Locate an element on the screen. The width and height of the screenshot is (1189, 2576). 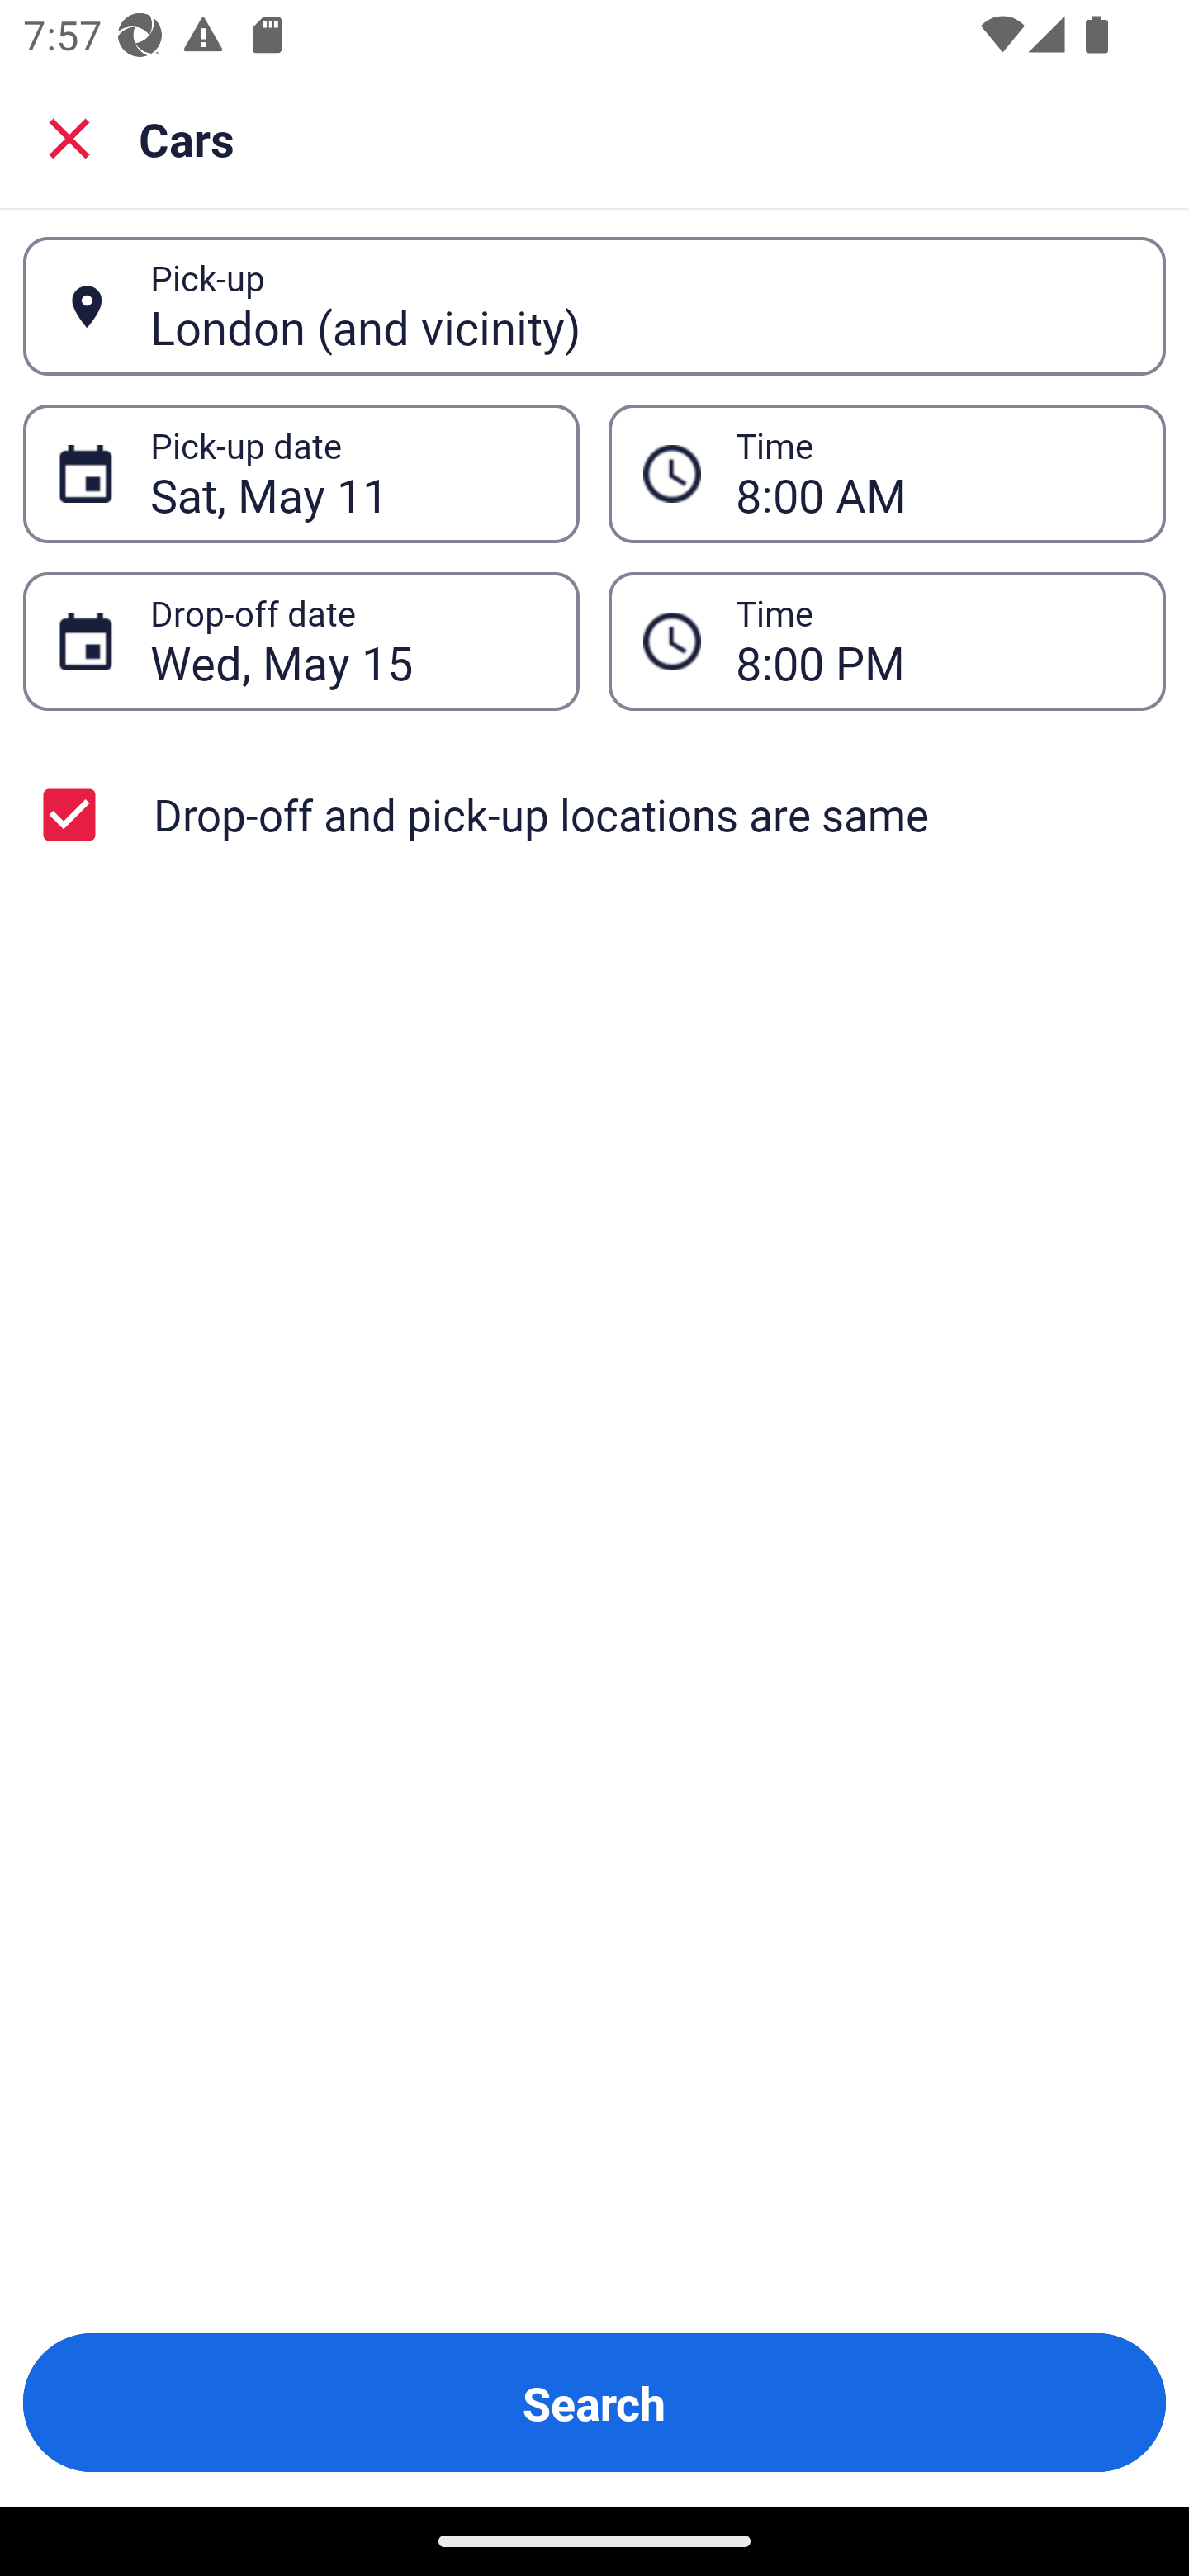
London (and vicinity) is located at coordinates (640, 305).